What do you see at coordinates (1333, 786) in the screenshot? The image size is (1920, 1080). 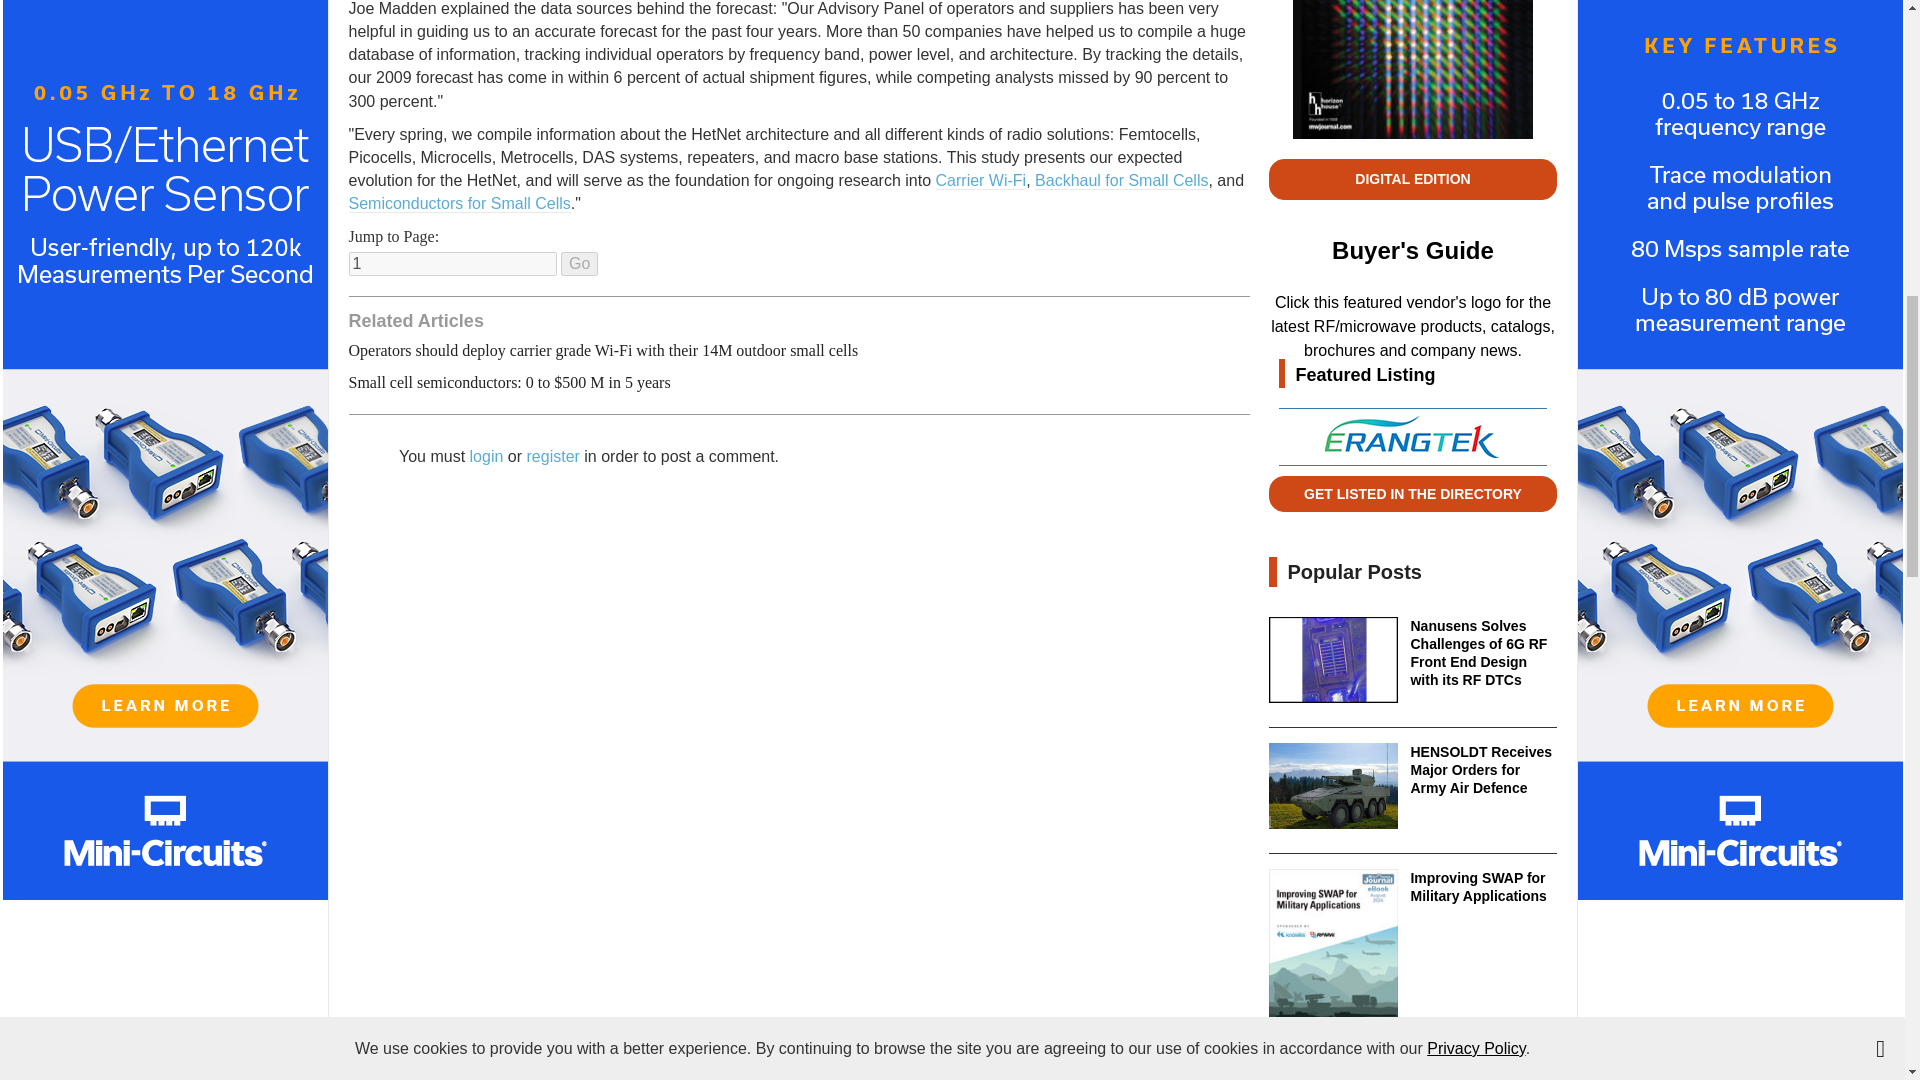 I see `Hensoldt-7-31-24.jpg` at bounding box center [1333, 786].